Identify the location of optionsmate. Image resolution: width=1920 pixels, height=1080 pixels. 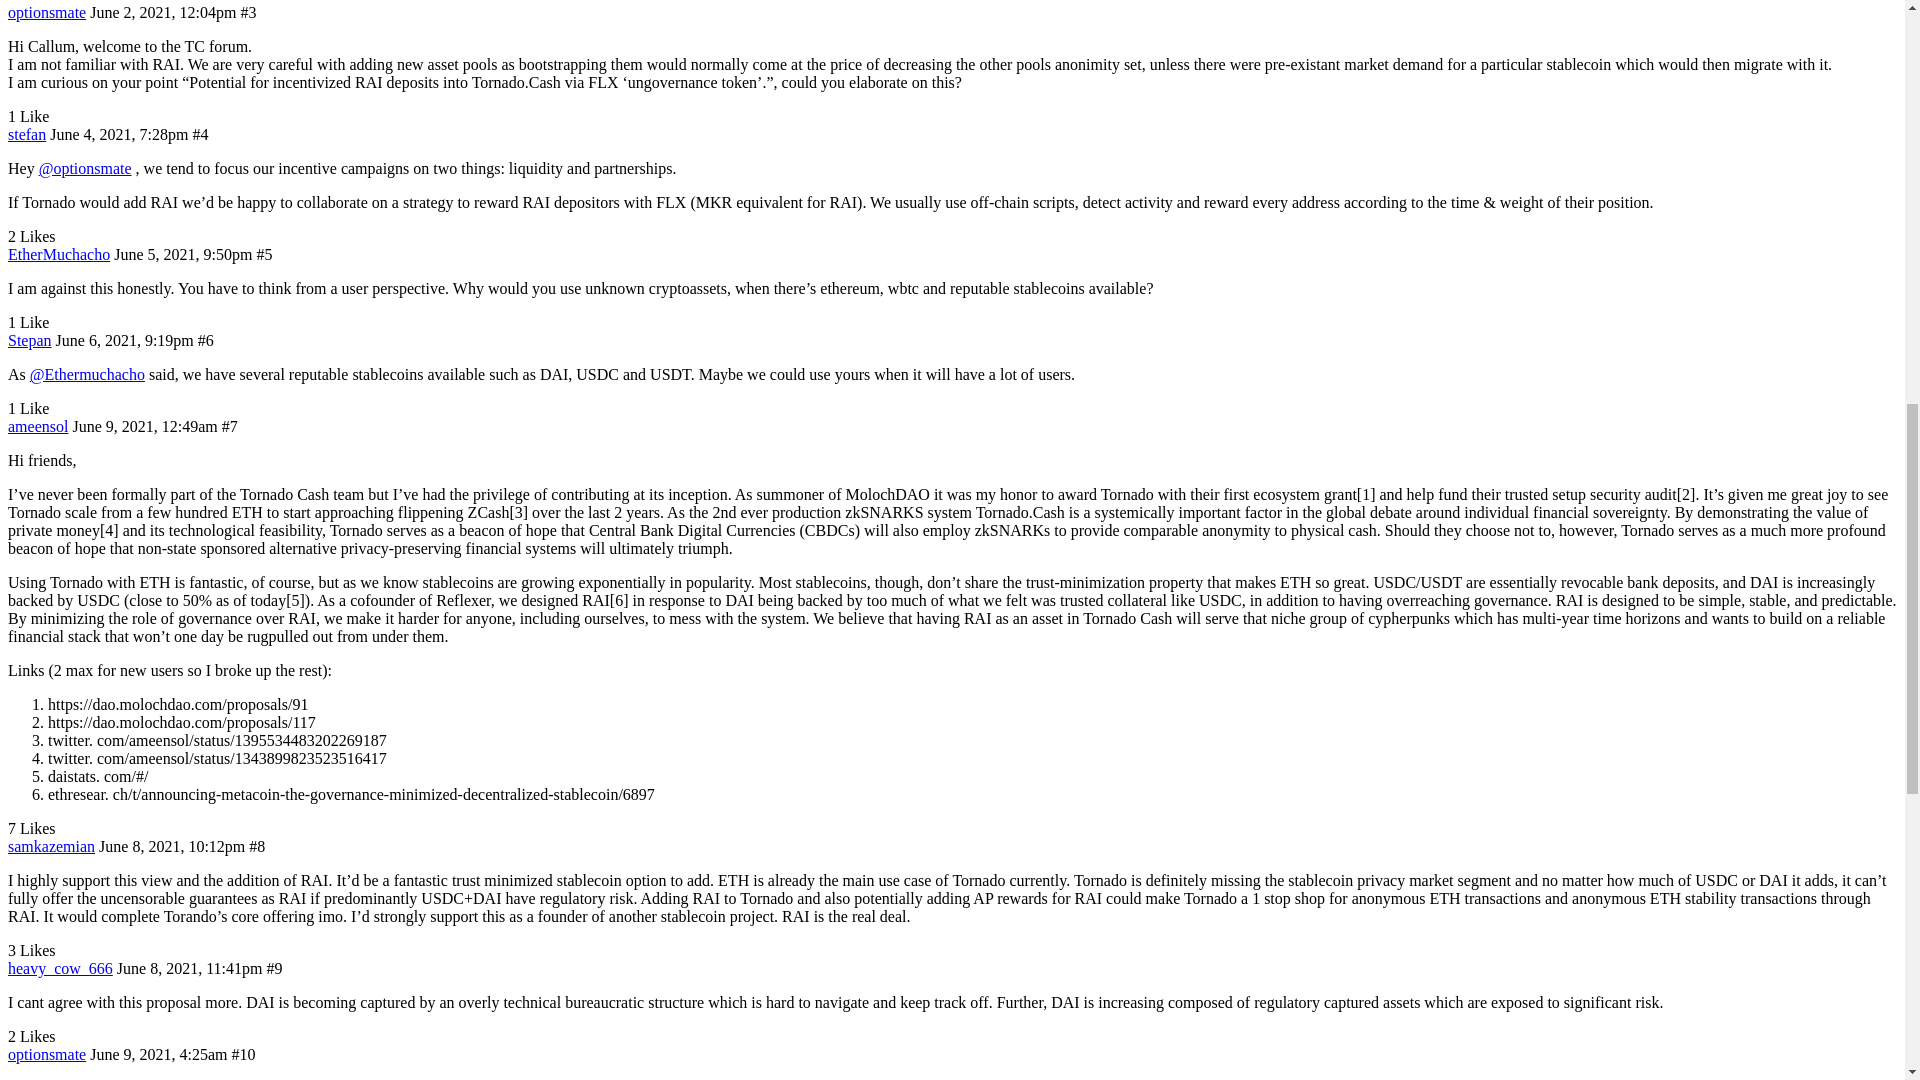
(46, 1054).